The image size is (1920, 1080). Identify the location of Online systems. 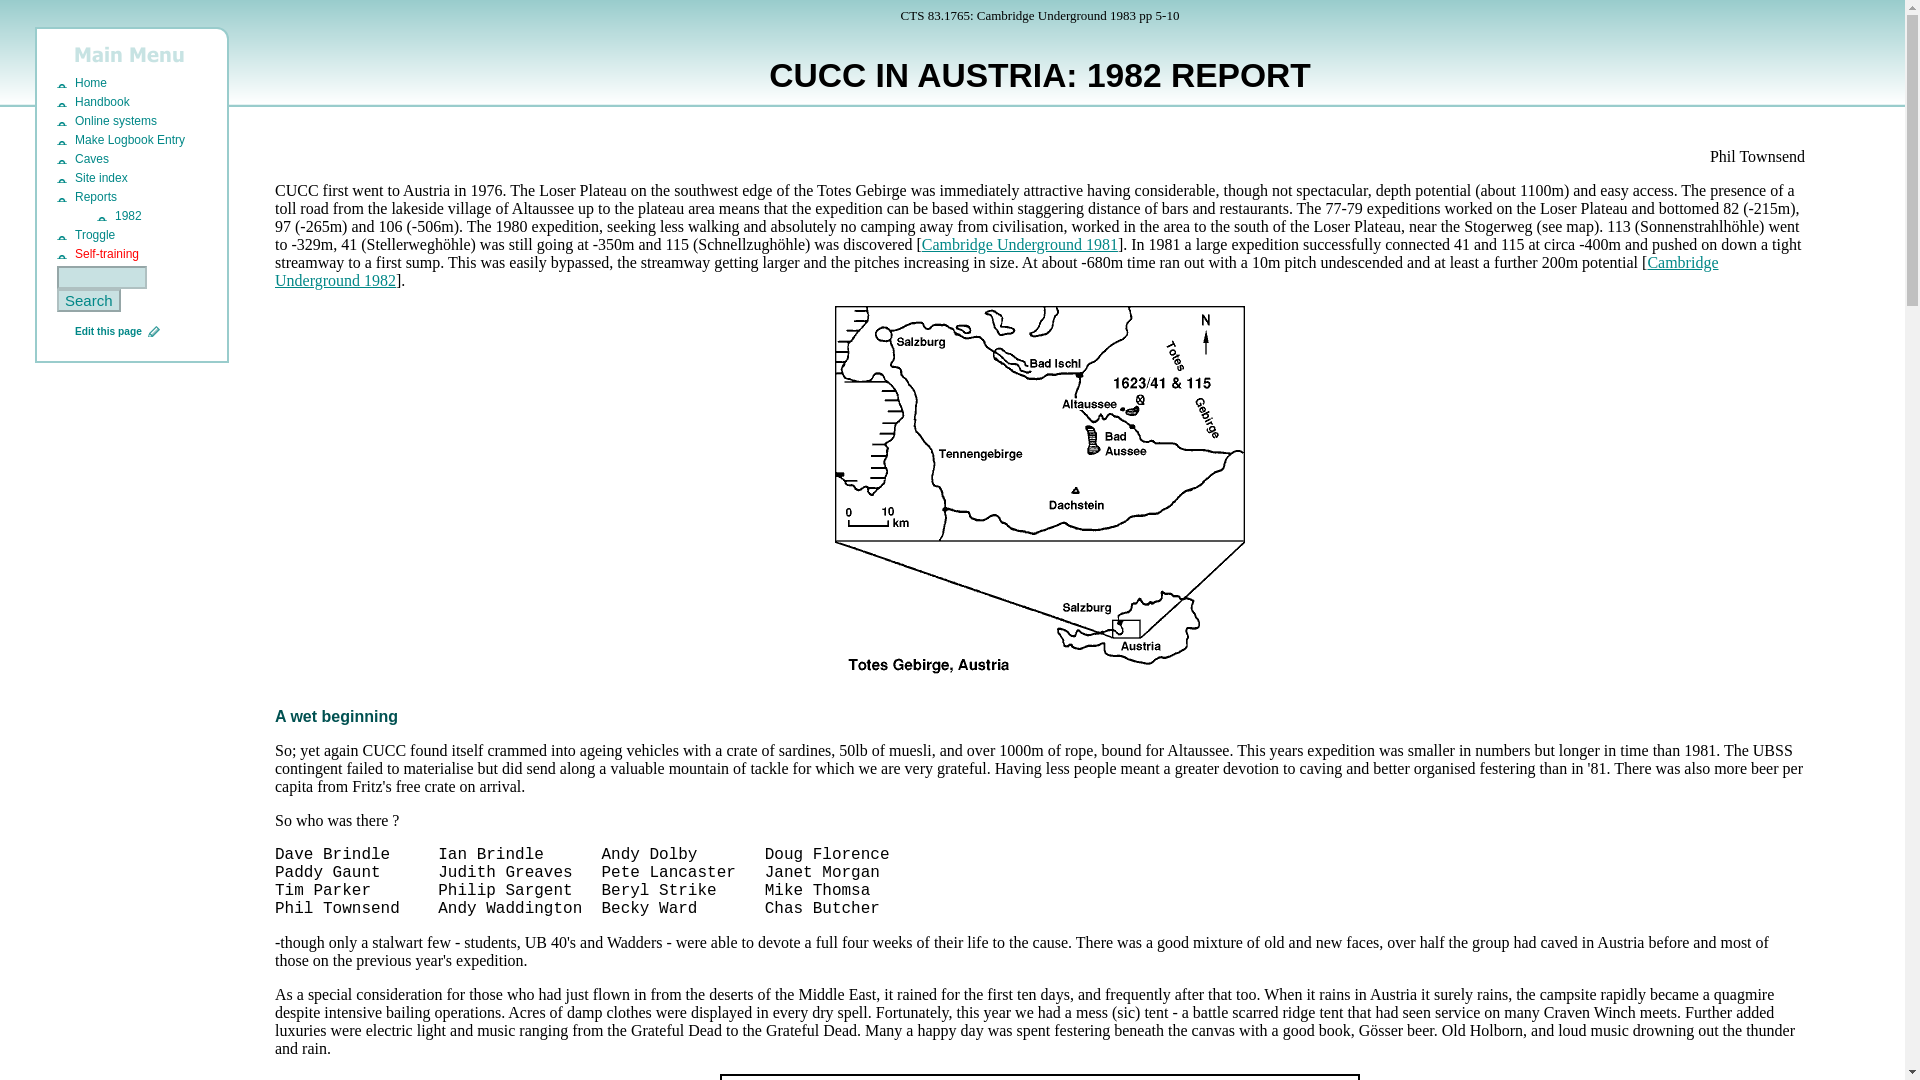
(107, 121).